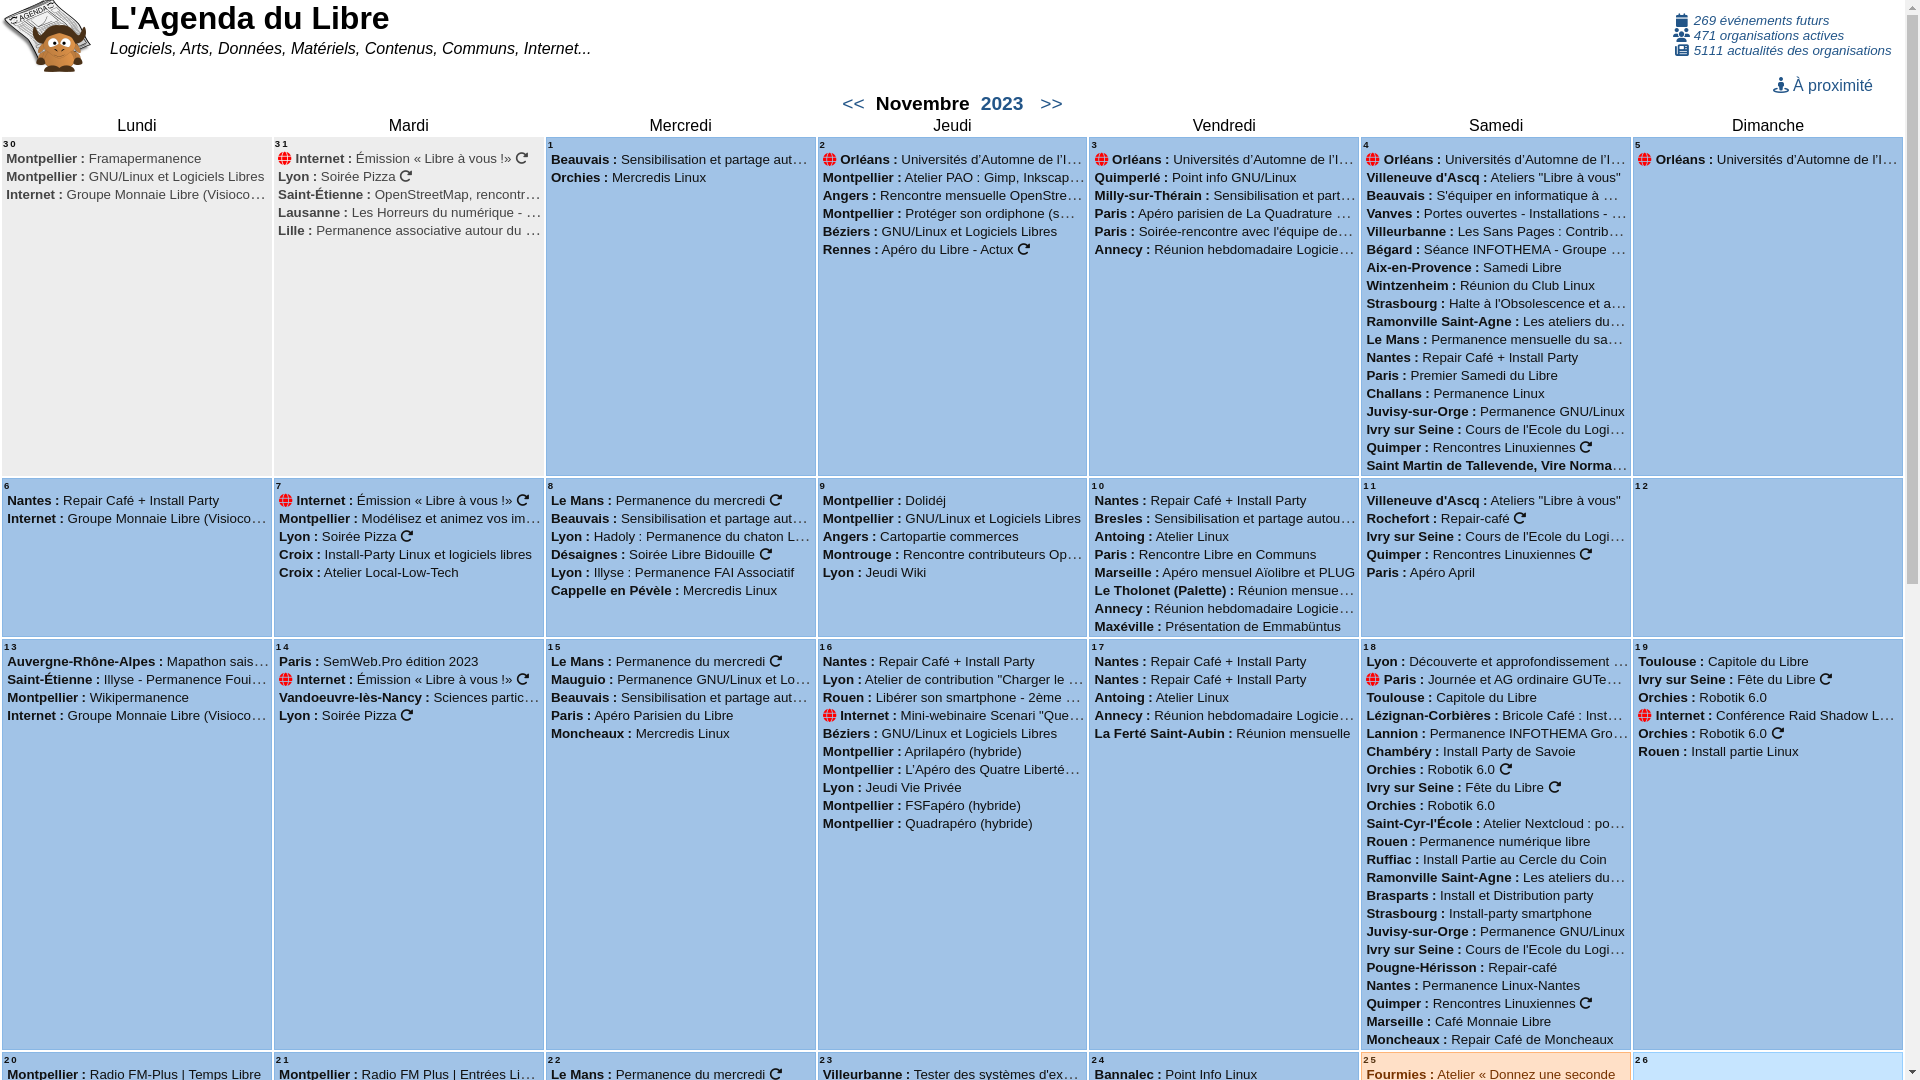  I want to click on Beauvais Sensibilisation et partage autour du Libre, so click(716, 518).